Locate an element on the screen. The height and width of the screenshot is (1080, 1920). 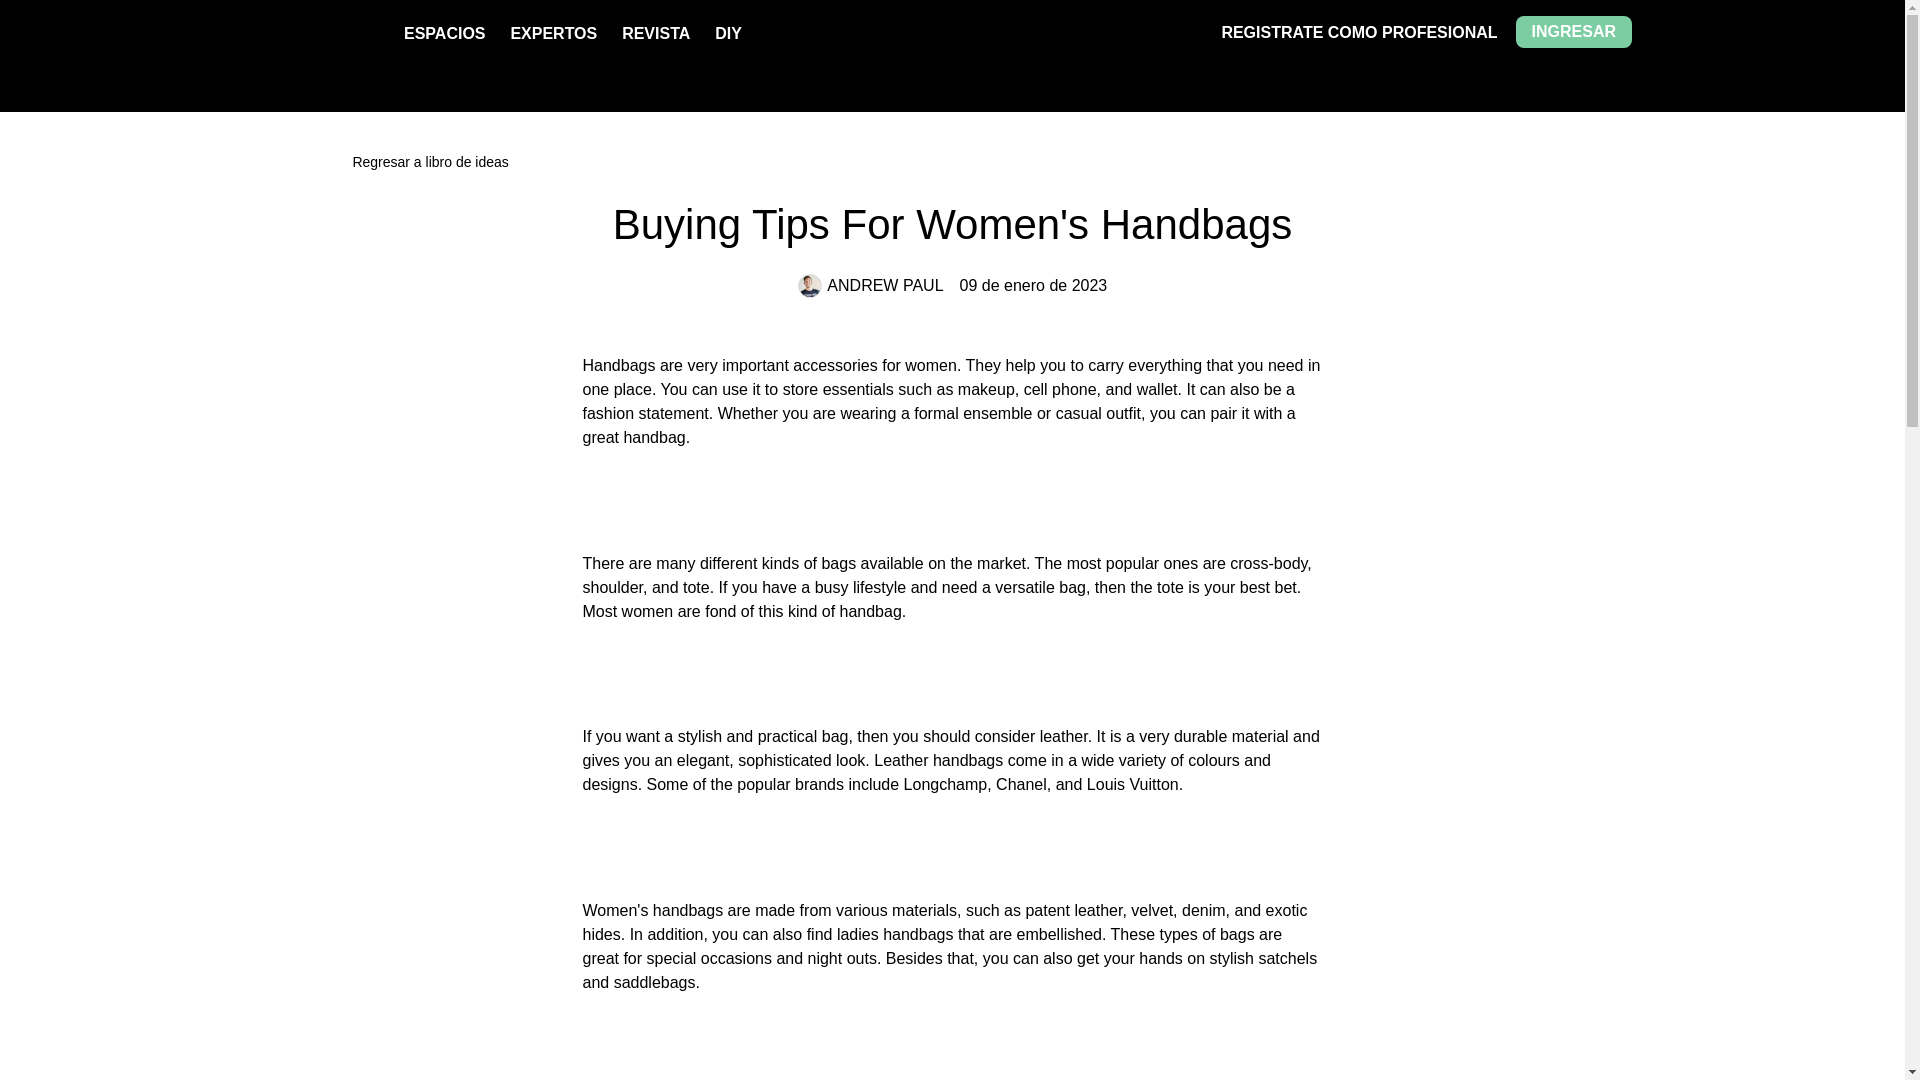
Regresar a libro de ideas is located at coordinates (952, 162).